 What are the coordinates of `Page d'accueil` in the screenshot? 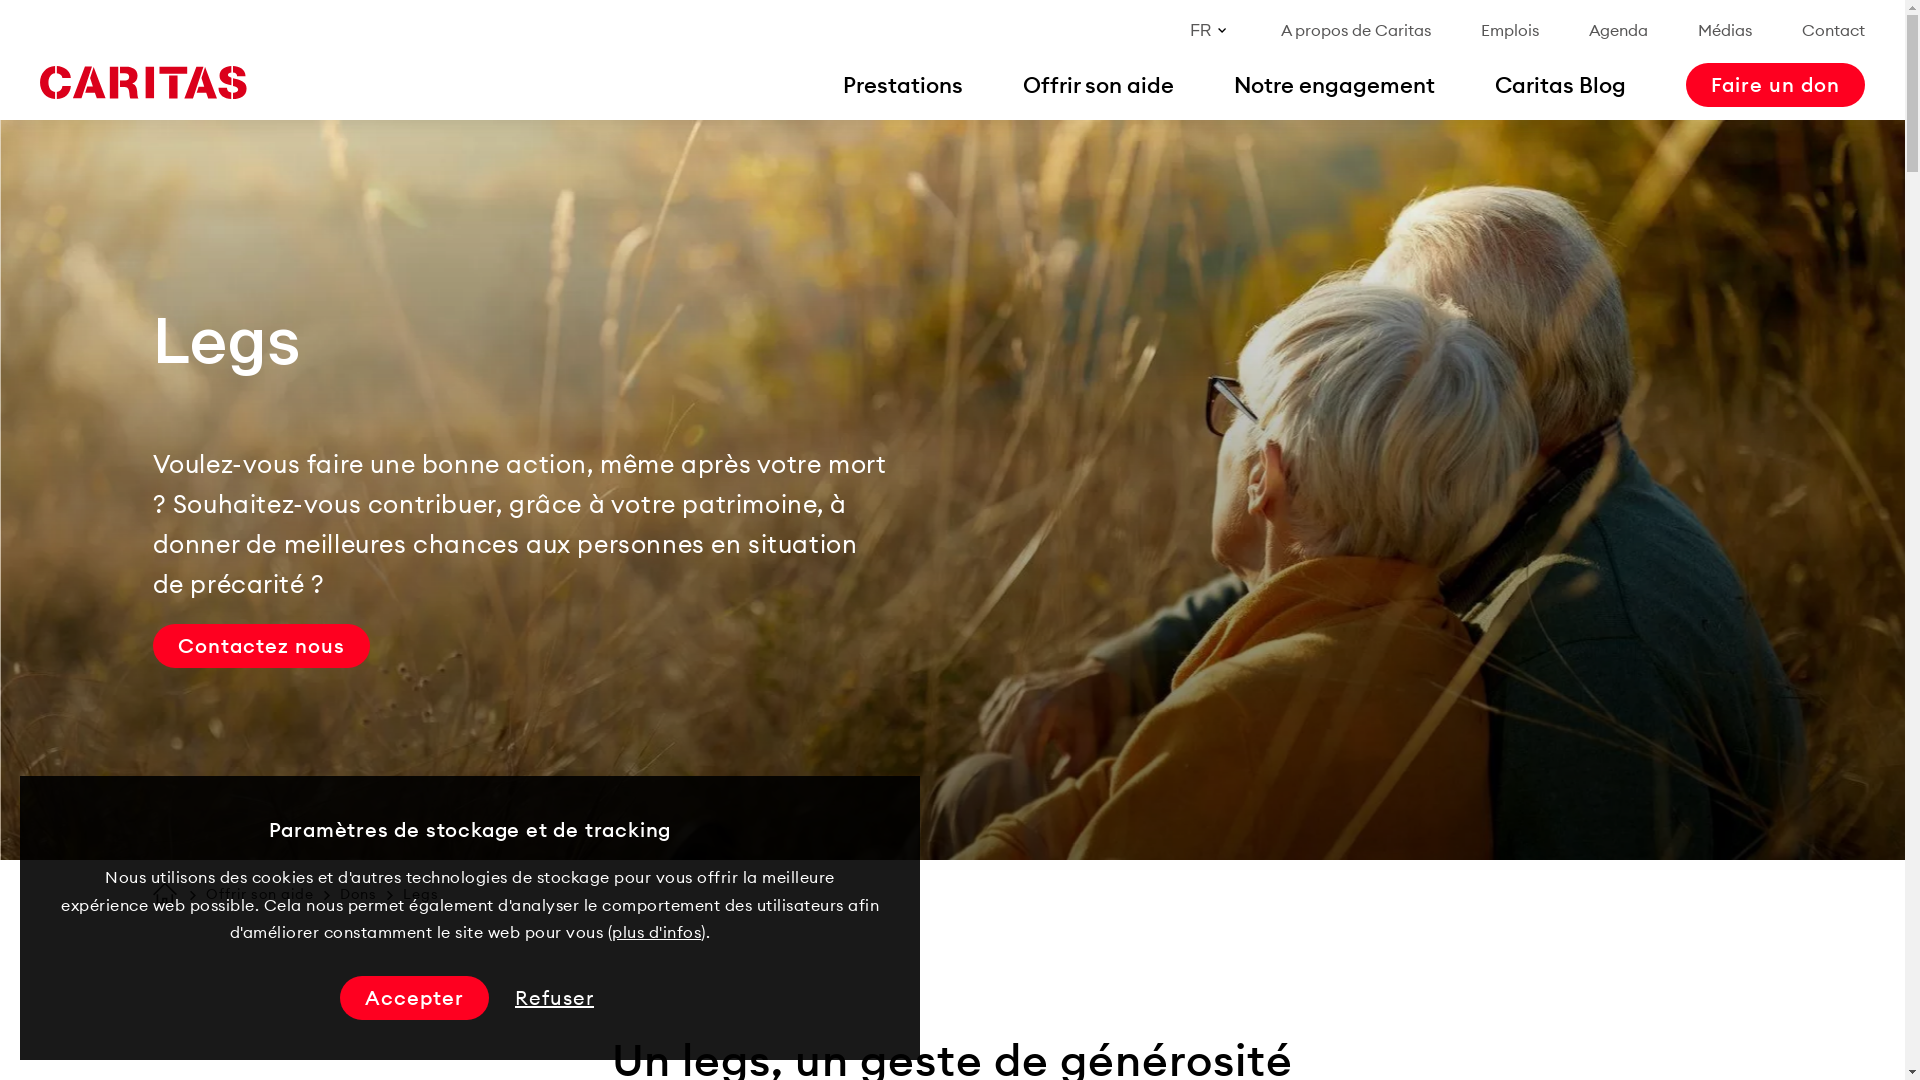 It's located at (143, 83).